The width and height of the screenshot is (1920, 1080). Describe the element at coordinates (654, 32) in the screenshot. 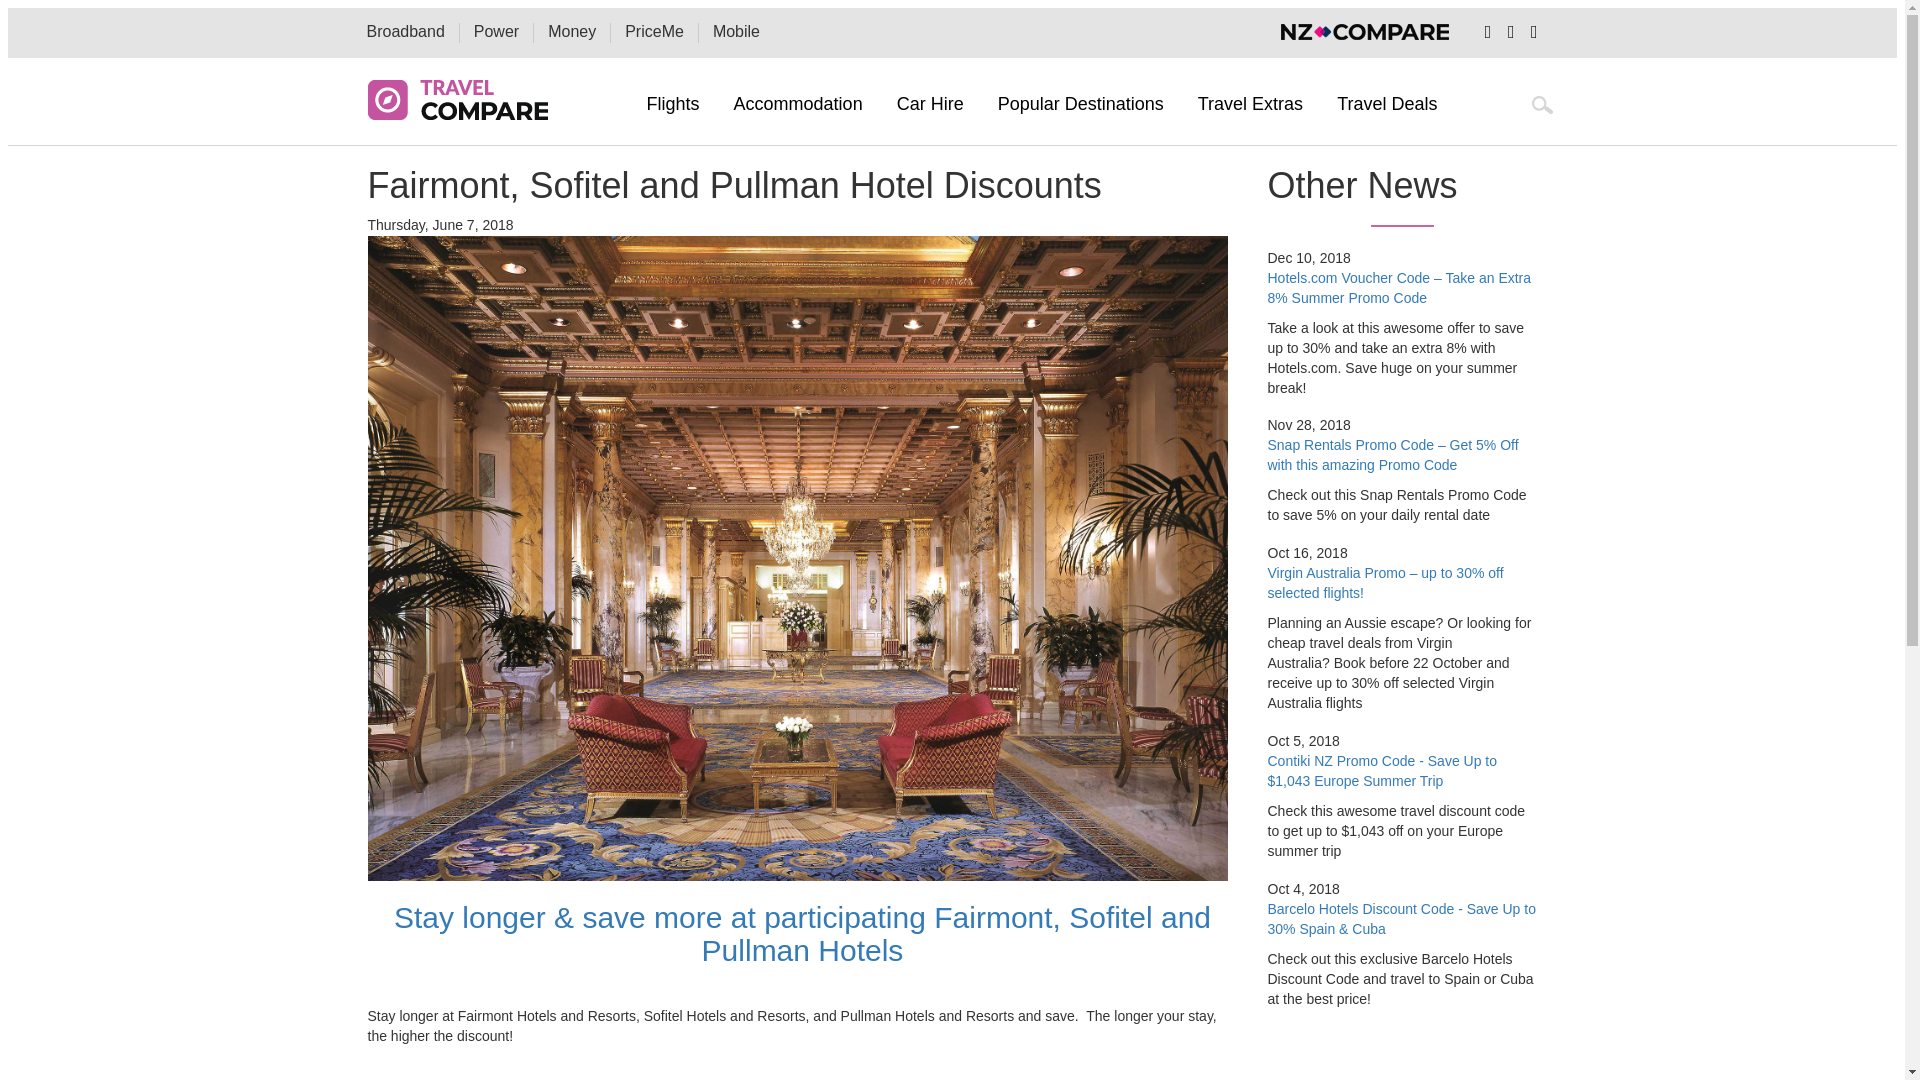

I see `PriceMe` at that location.